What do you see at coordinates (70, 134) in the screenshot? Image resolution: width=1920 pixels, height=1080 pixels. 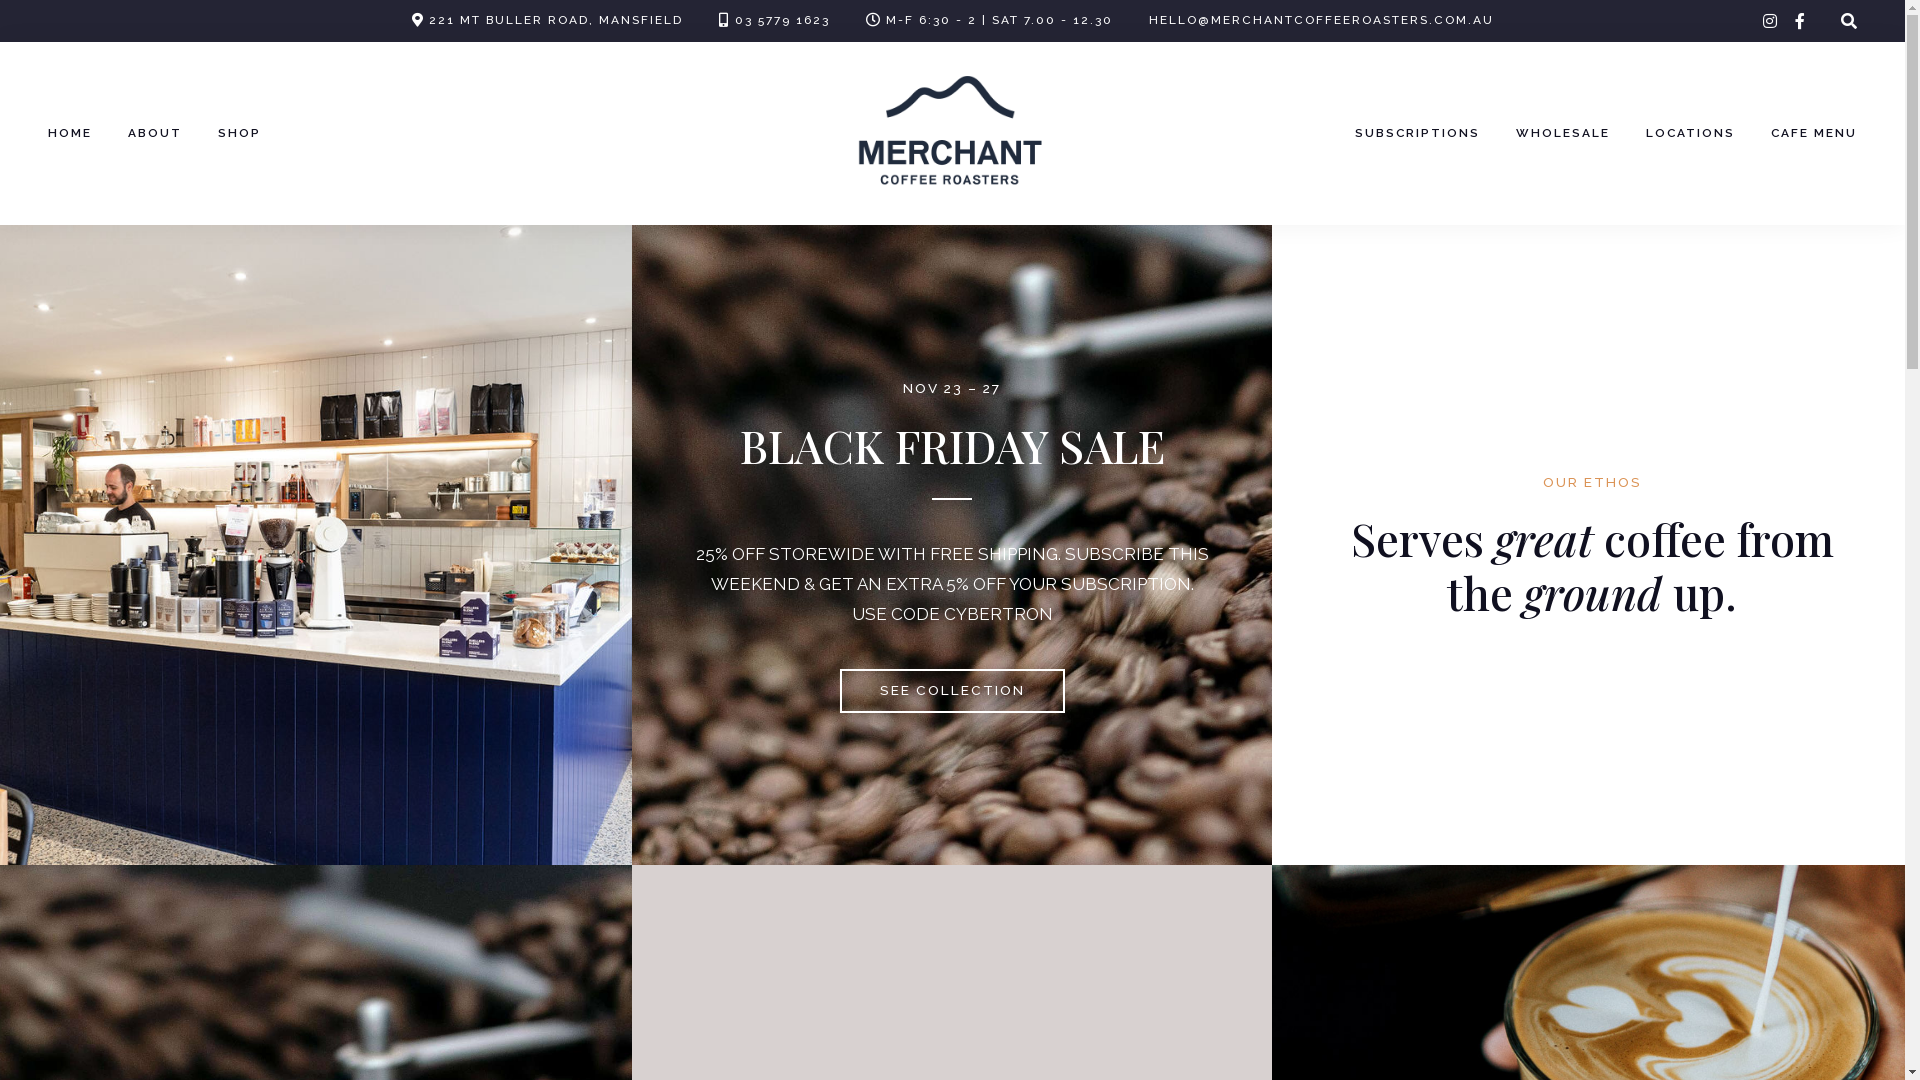 I see `HOME` at bounding box center [70, 134].